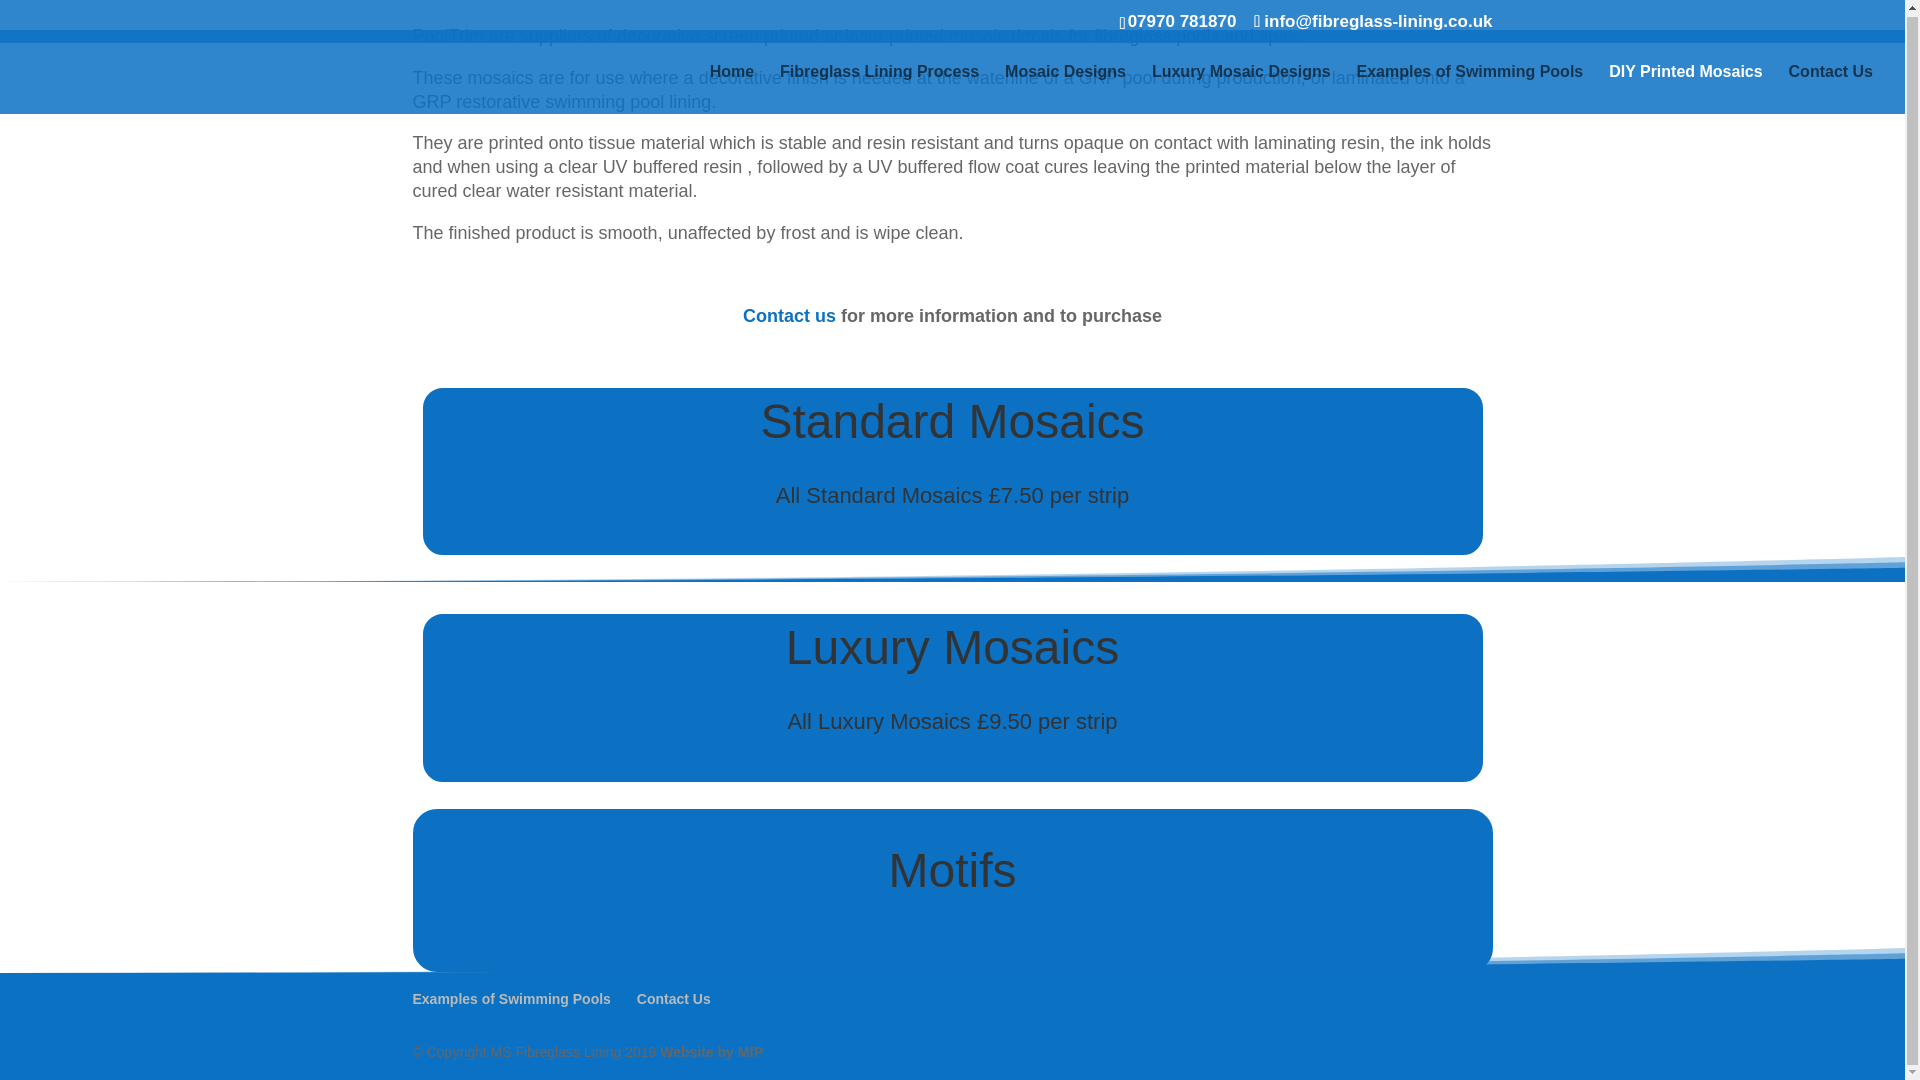 This screenshot has width=1920, height=1080. I want to click on Examples of Swimming Pools, so click(1470, 87).